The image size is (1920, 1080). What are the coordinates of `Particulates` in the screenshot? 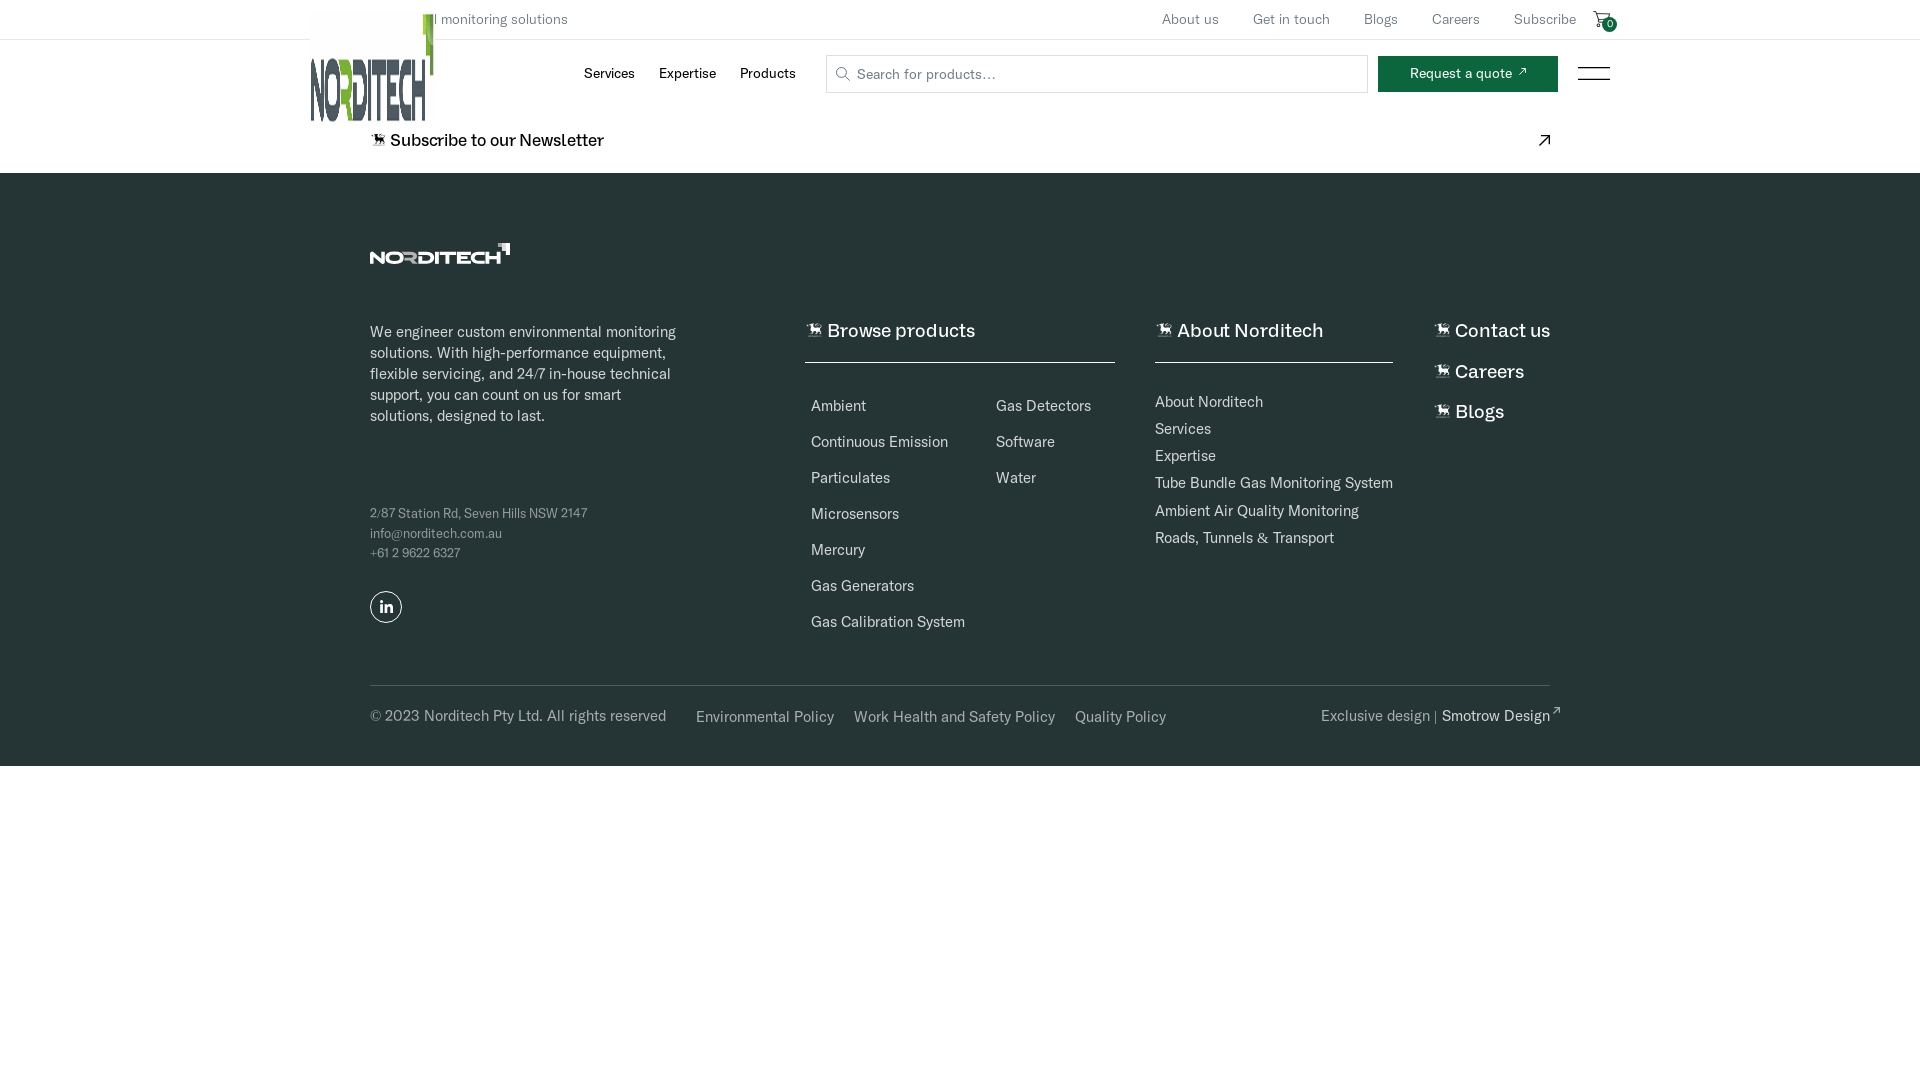 It's located at (836, 478).